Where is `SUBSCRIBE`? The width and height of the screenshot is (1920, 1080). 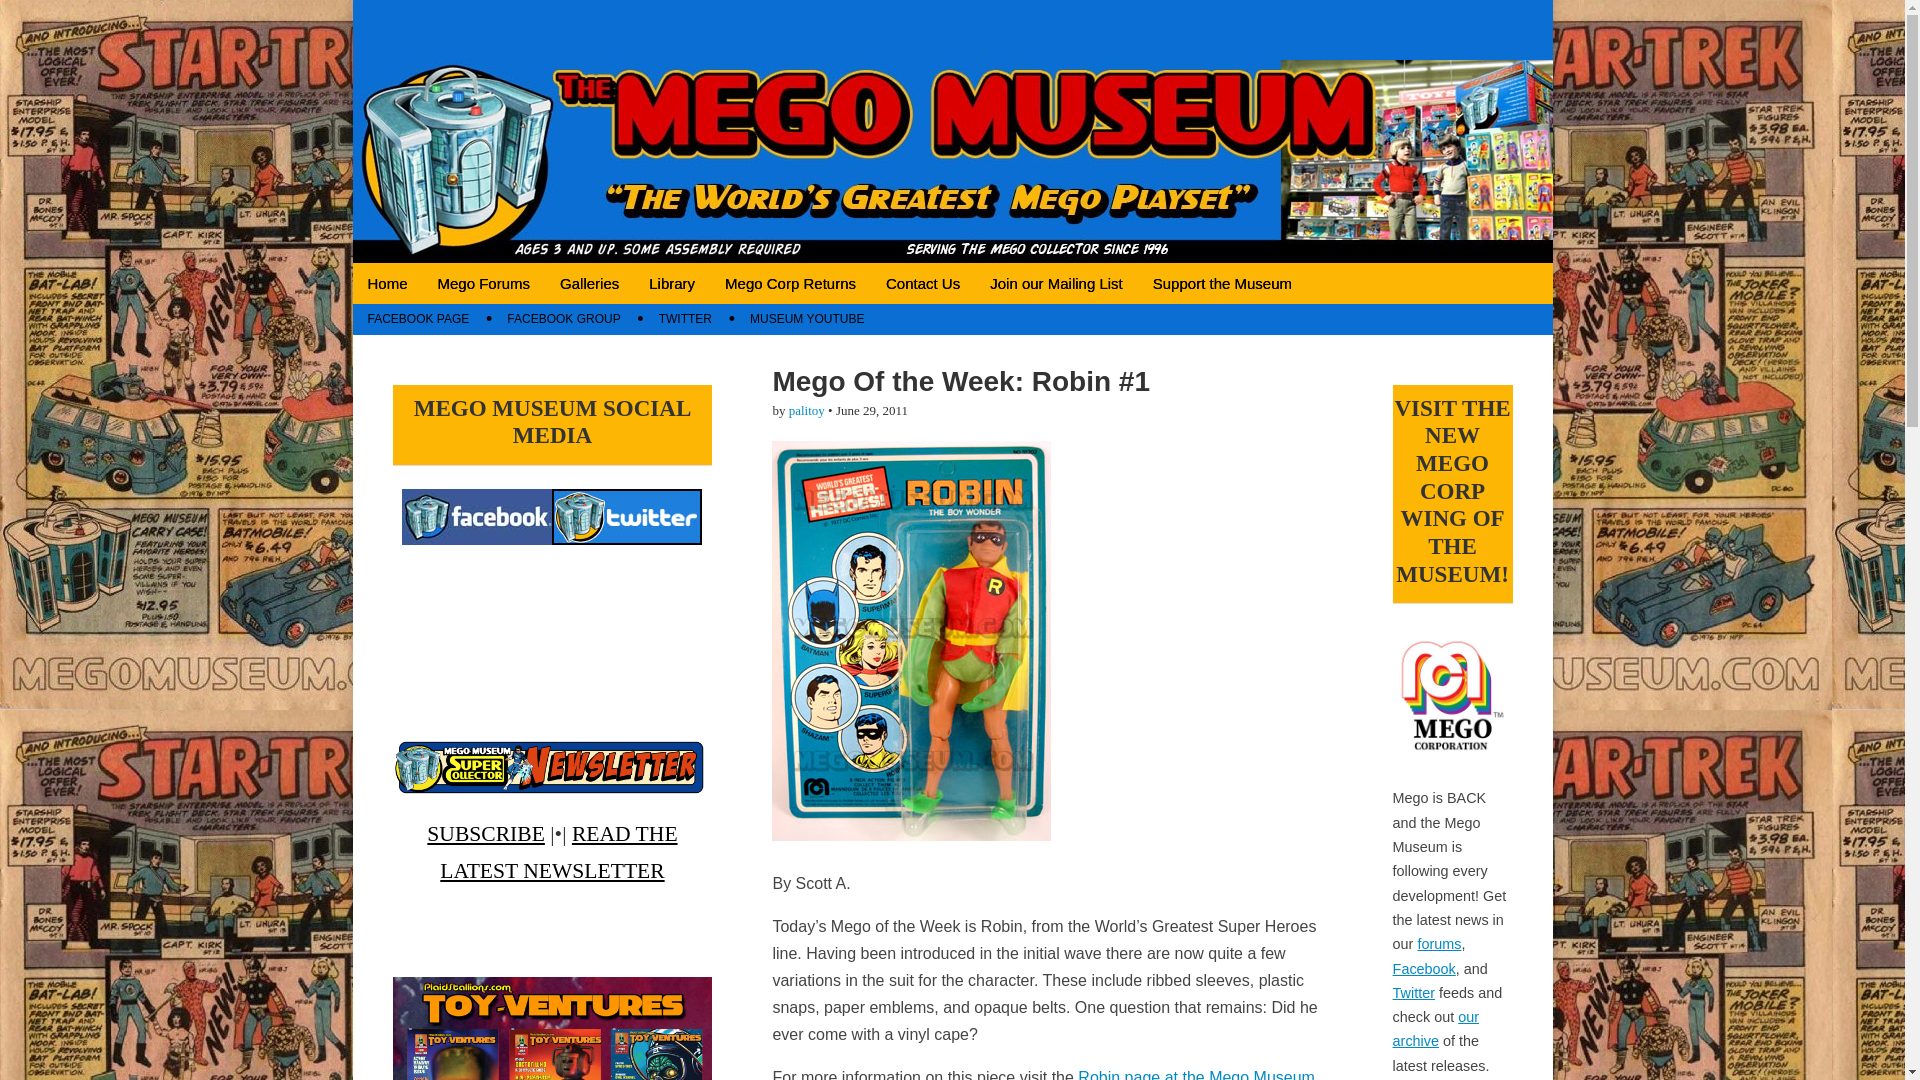
SUBSCRIBE is located at coordinates (486, 833).